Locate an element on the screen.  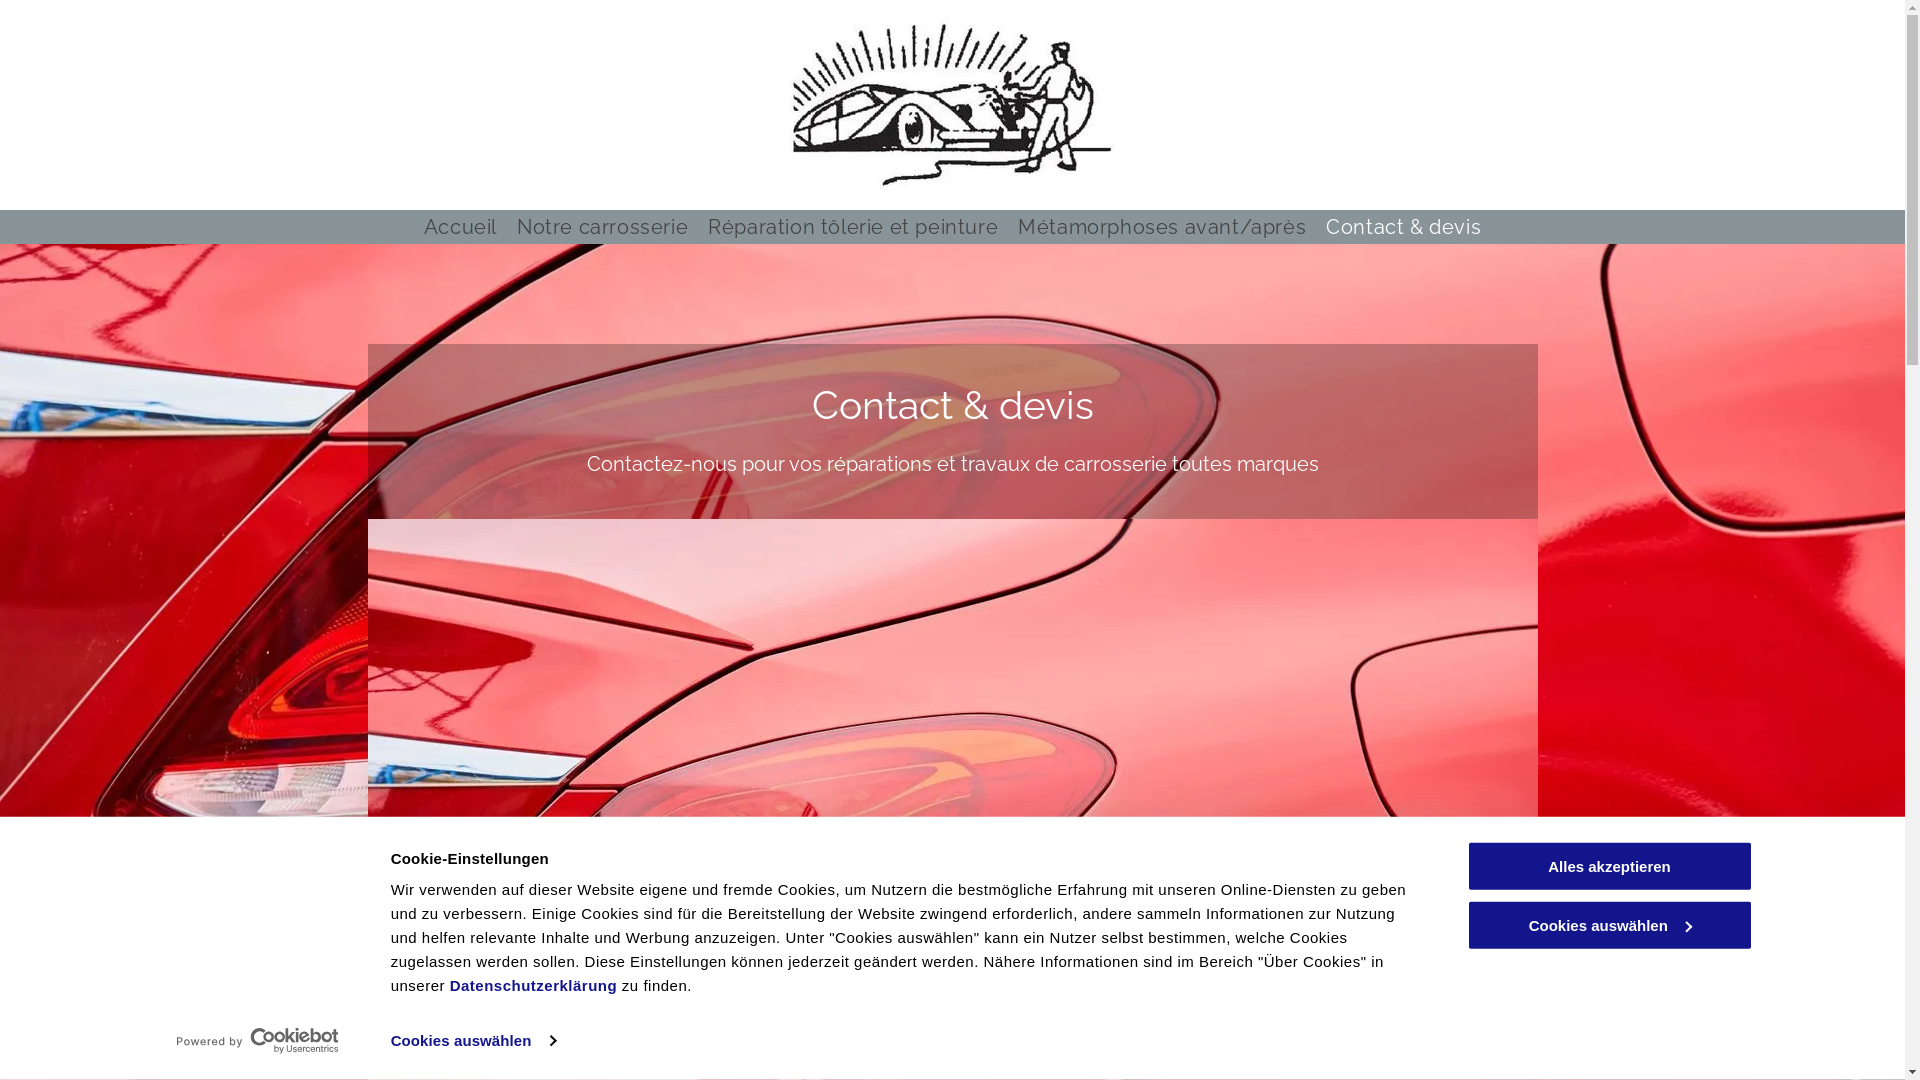
Accueil is located at coordinates (460, 227).